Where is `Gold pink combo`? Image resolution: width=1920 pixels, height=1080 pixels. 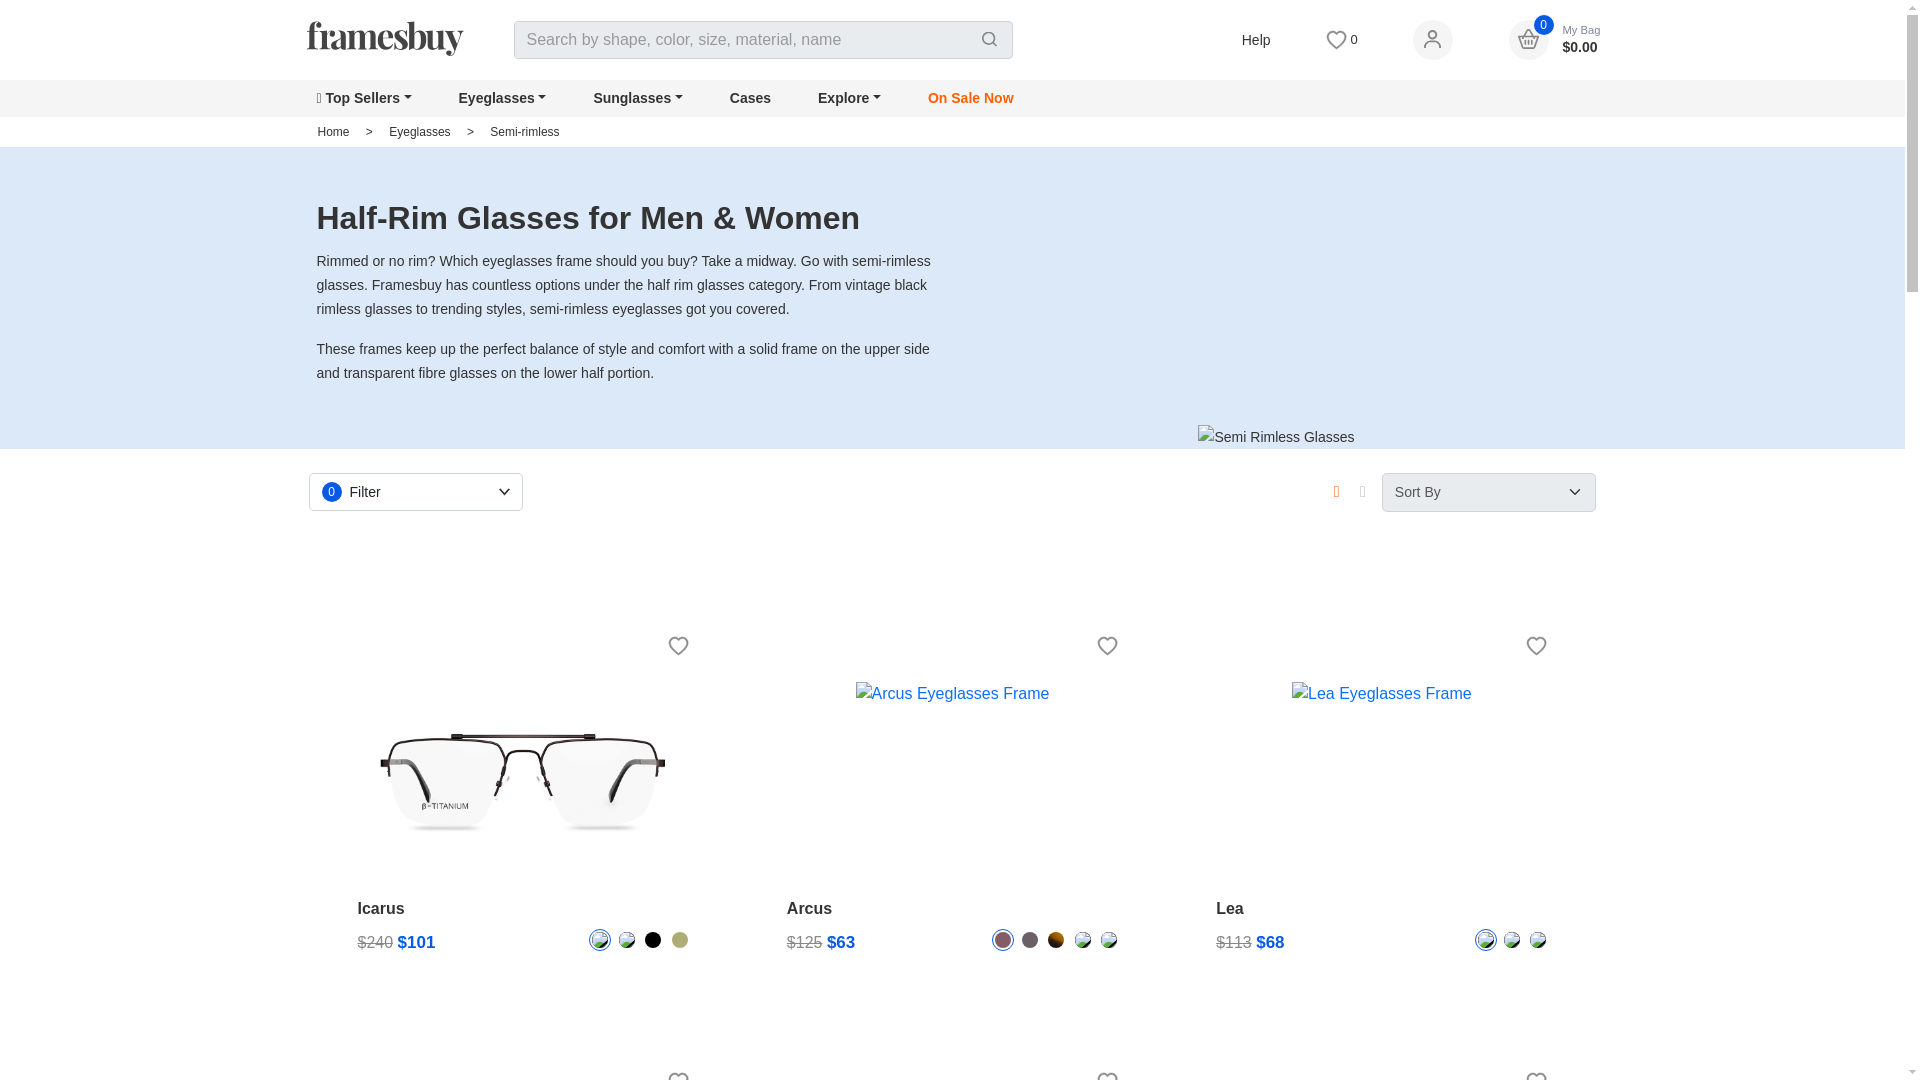
Gold pink combo is located at coordinates (1486, 940).